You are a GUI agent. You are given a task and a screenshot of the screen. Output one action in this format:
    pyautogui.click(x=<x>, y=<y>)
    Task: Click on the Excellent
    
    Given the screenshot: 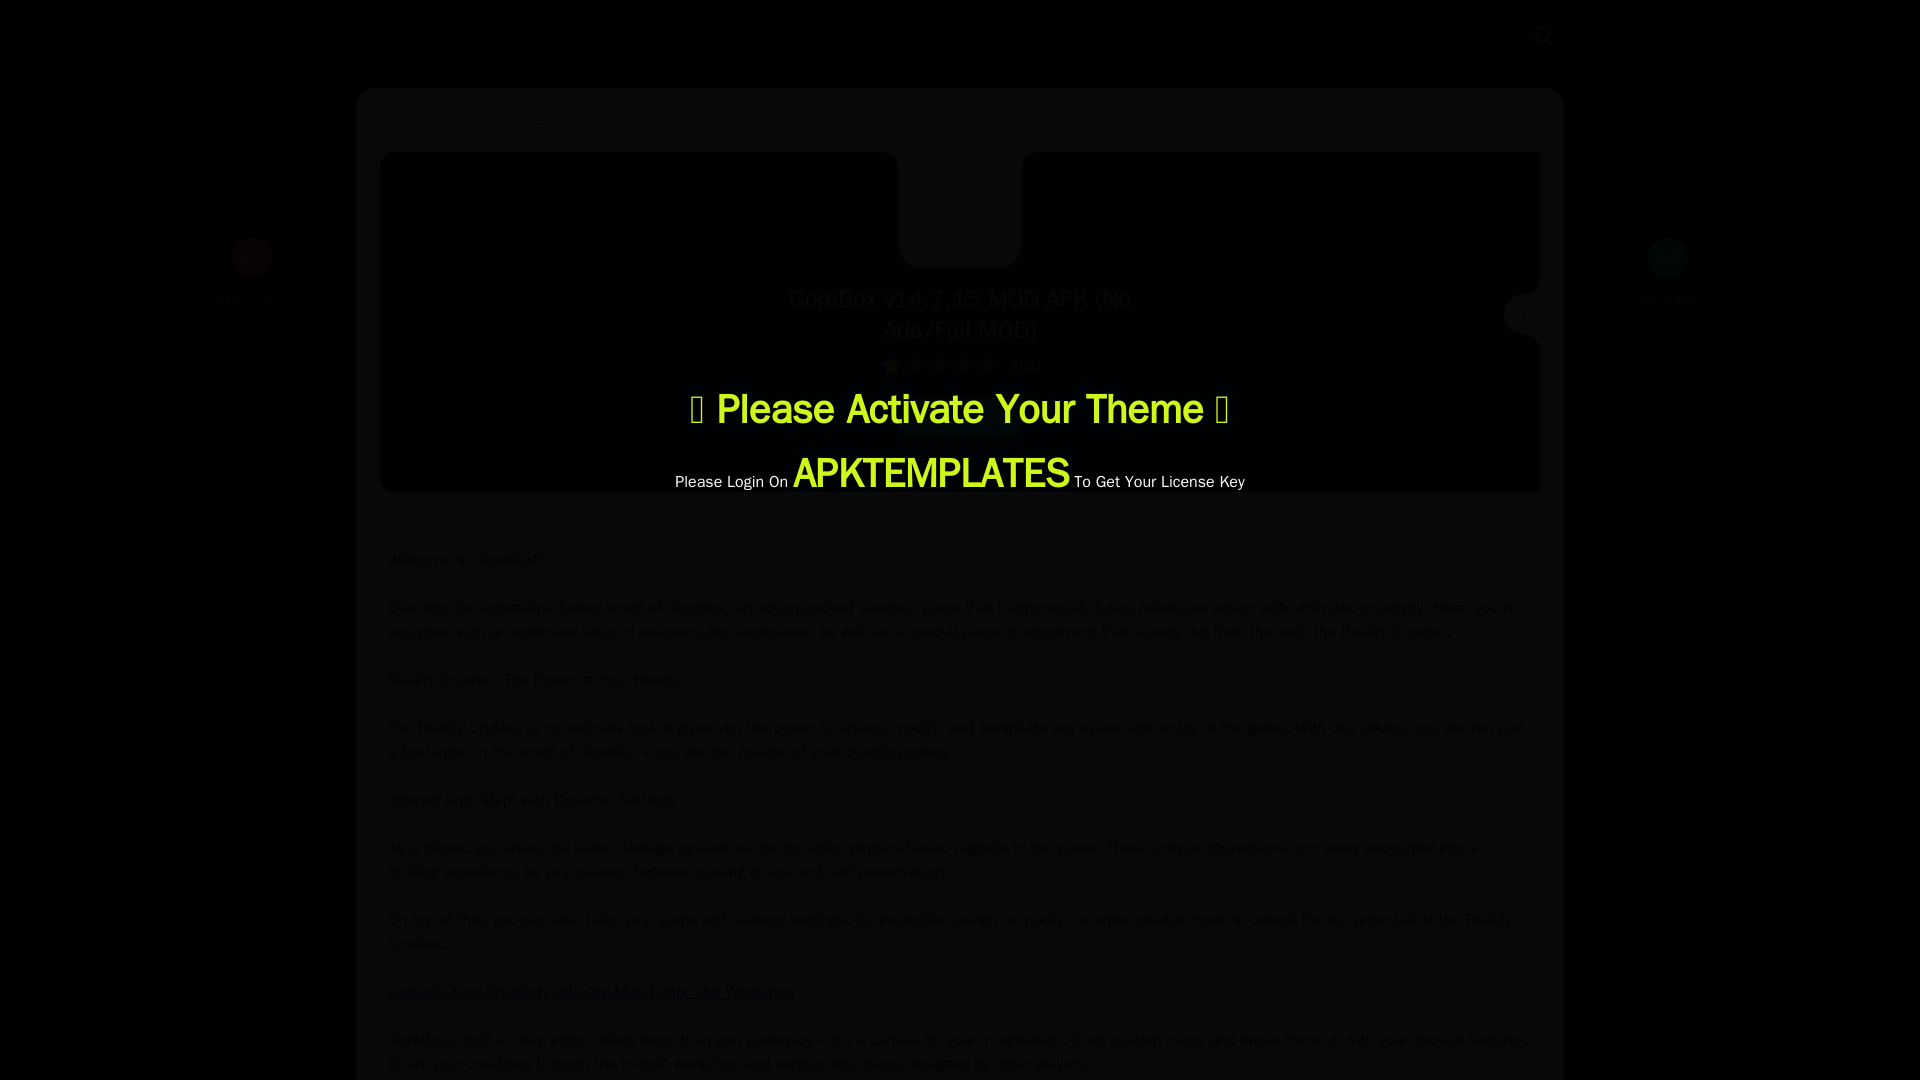 What is the action you would take?
    pyautogui.click(x=986, y=366)
    